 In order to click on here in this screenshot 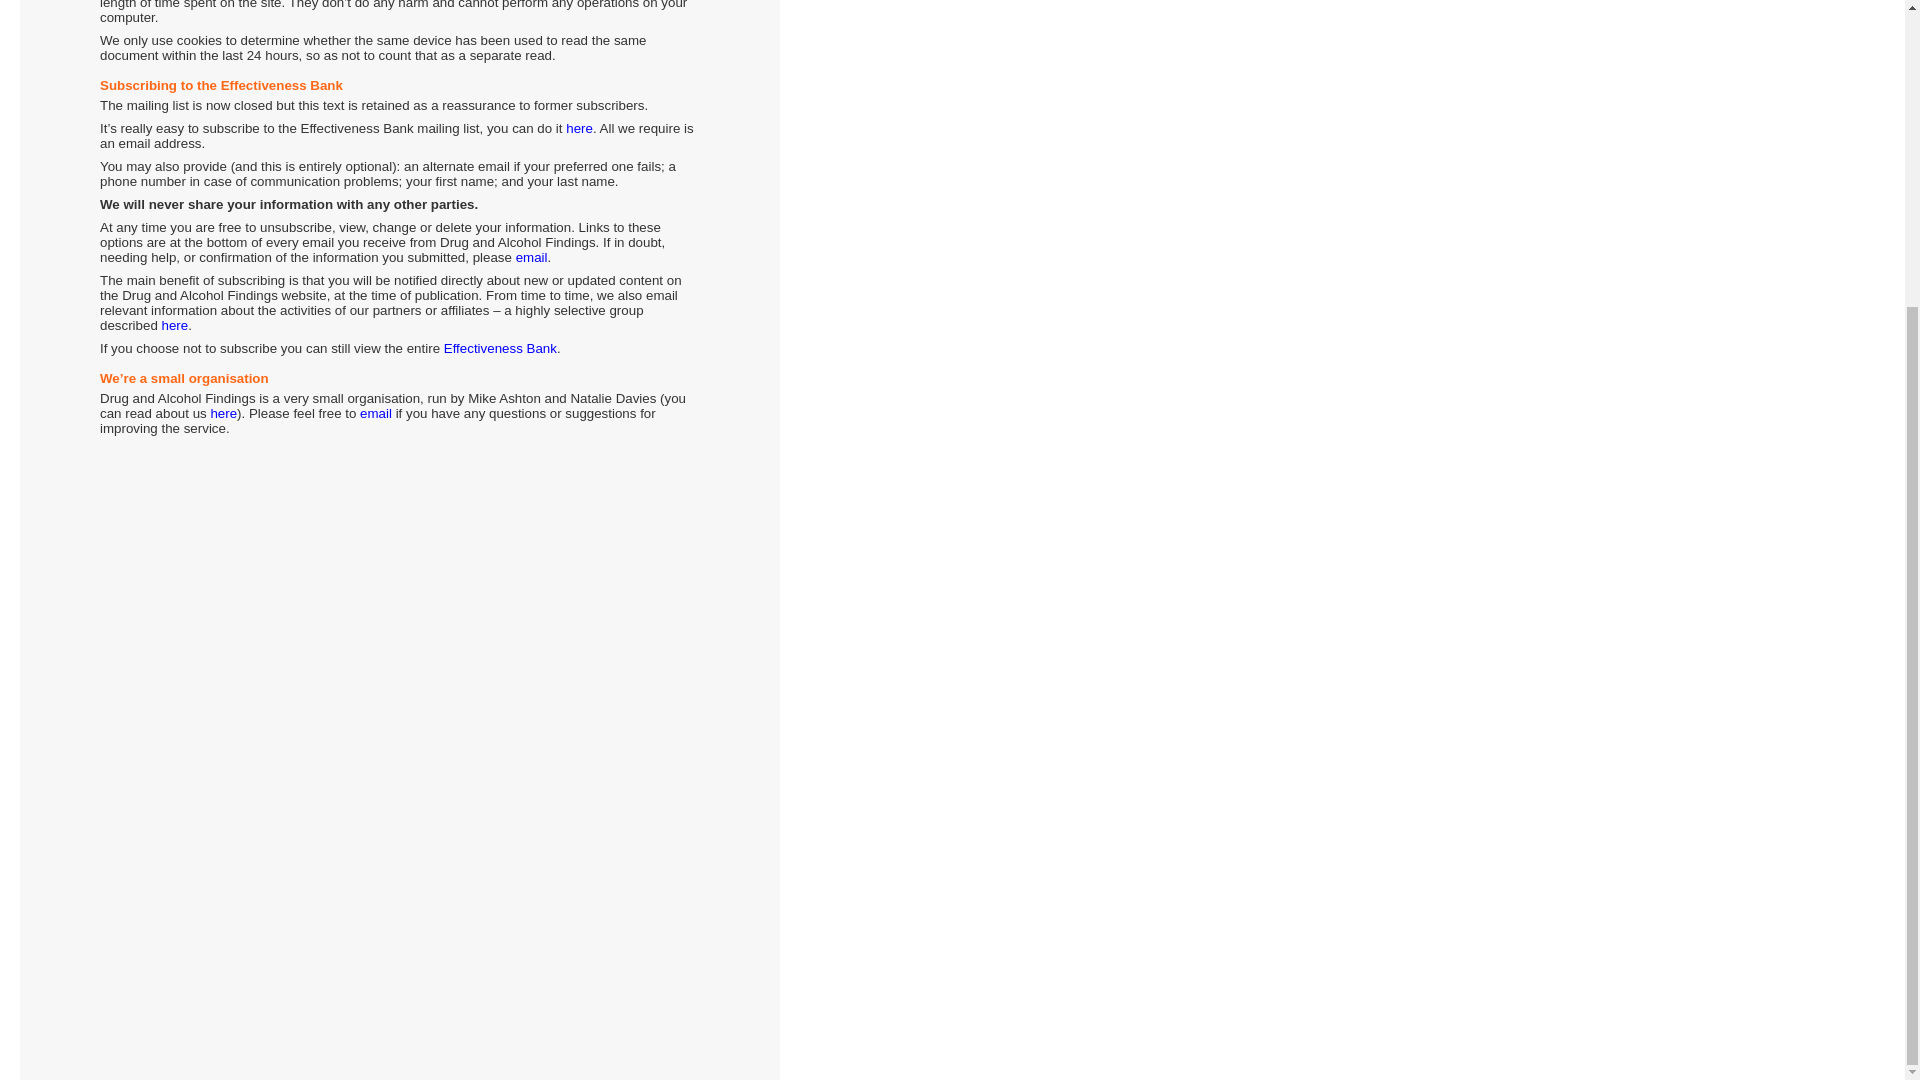, I will do `click(580, 128)`.